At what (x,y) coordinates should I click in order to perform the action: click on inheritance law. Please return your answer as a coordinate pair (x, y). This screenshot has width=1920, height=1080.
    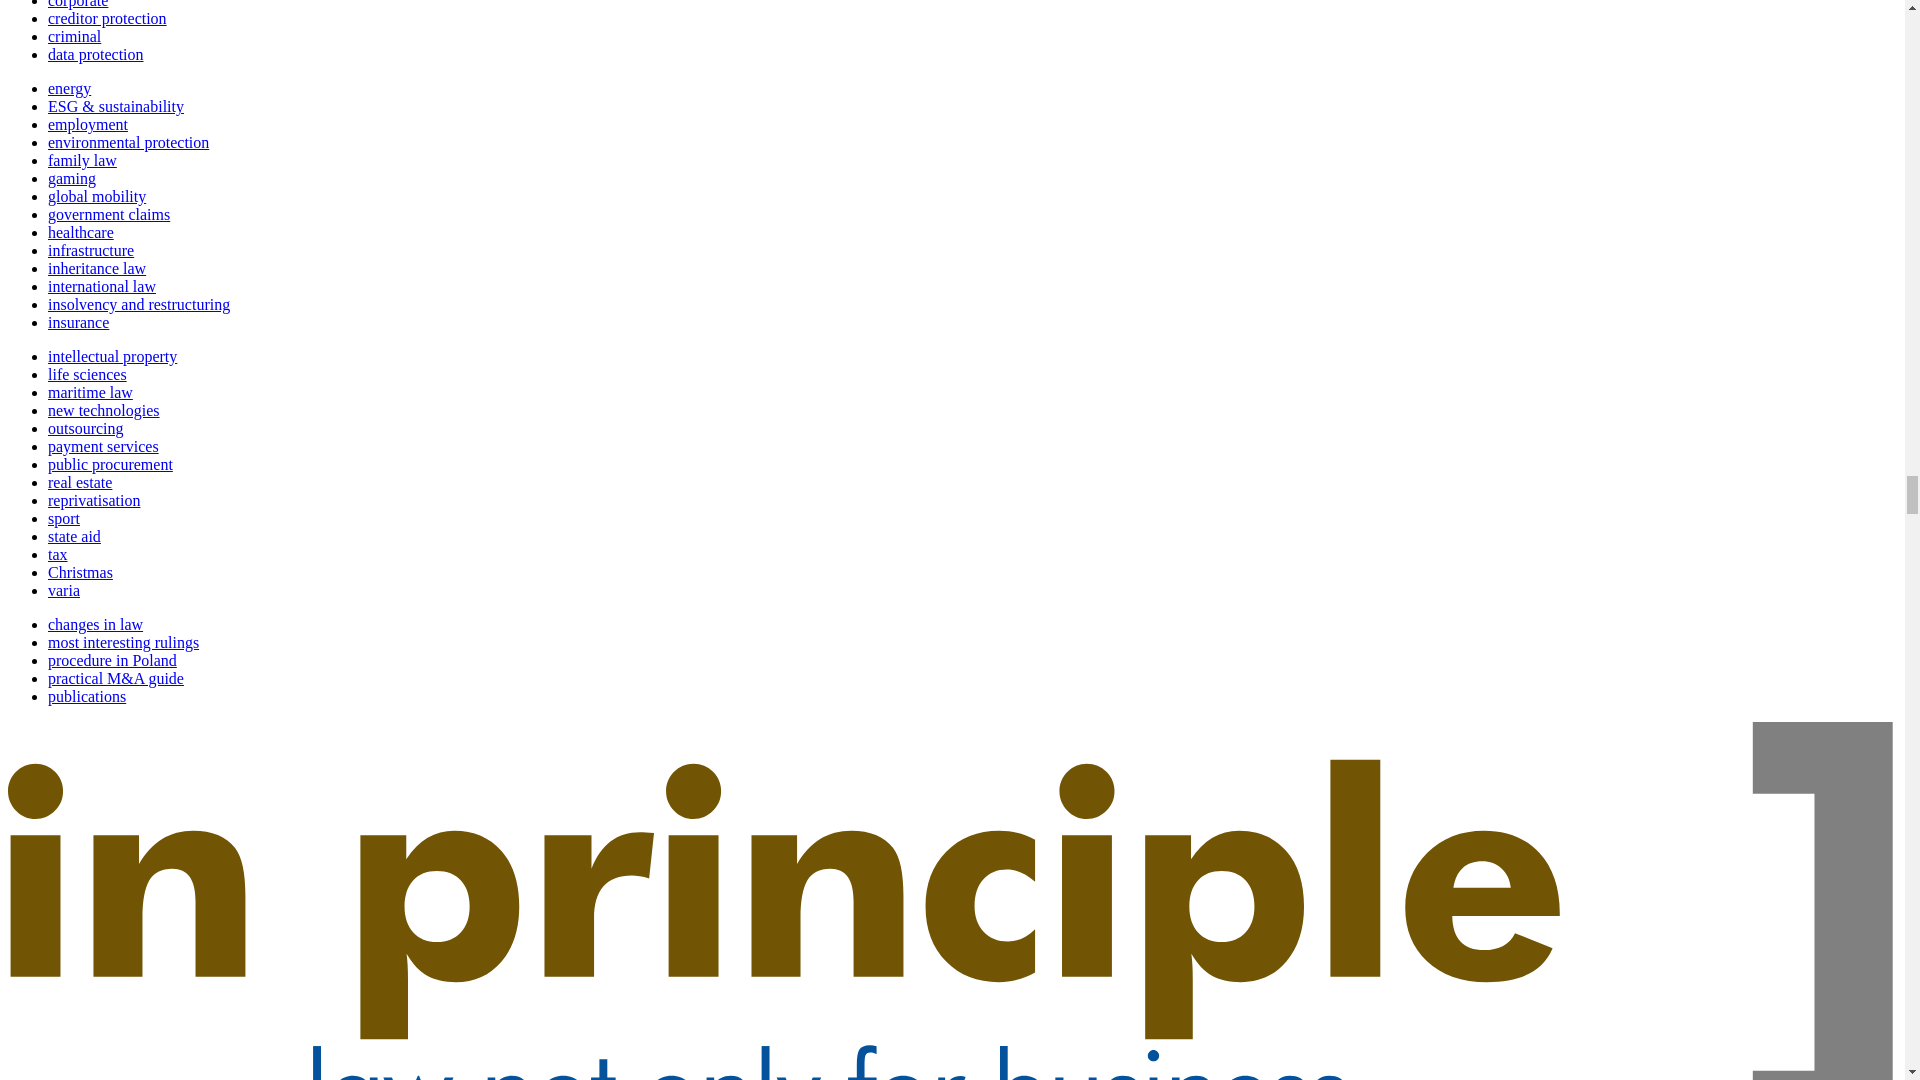
    Looking at the image, I should click on (96, 268).